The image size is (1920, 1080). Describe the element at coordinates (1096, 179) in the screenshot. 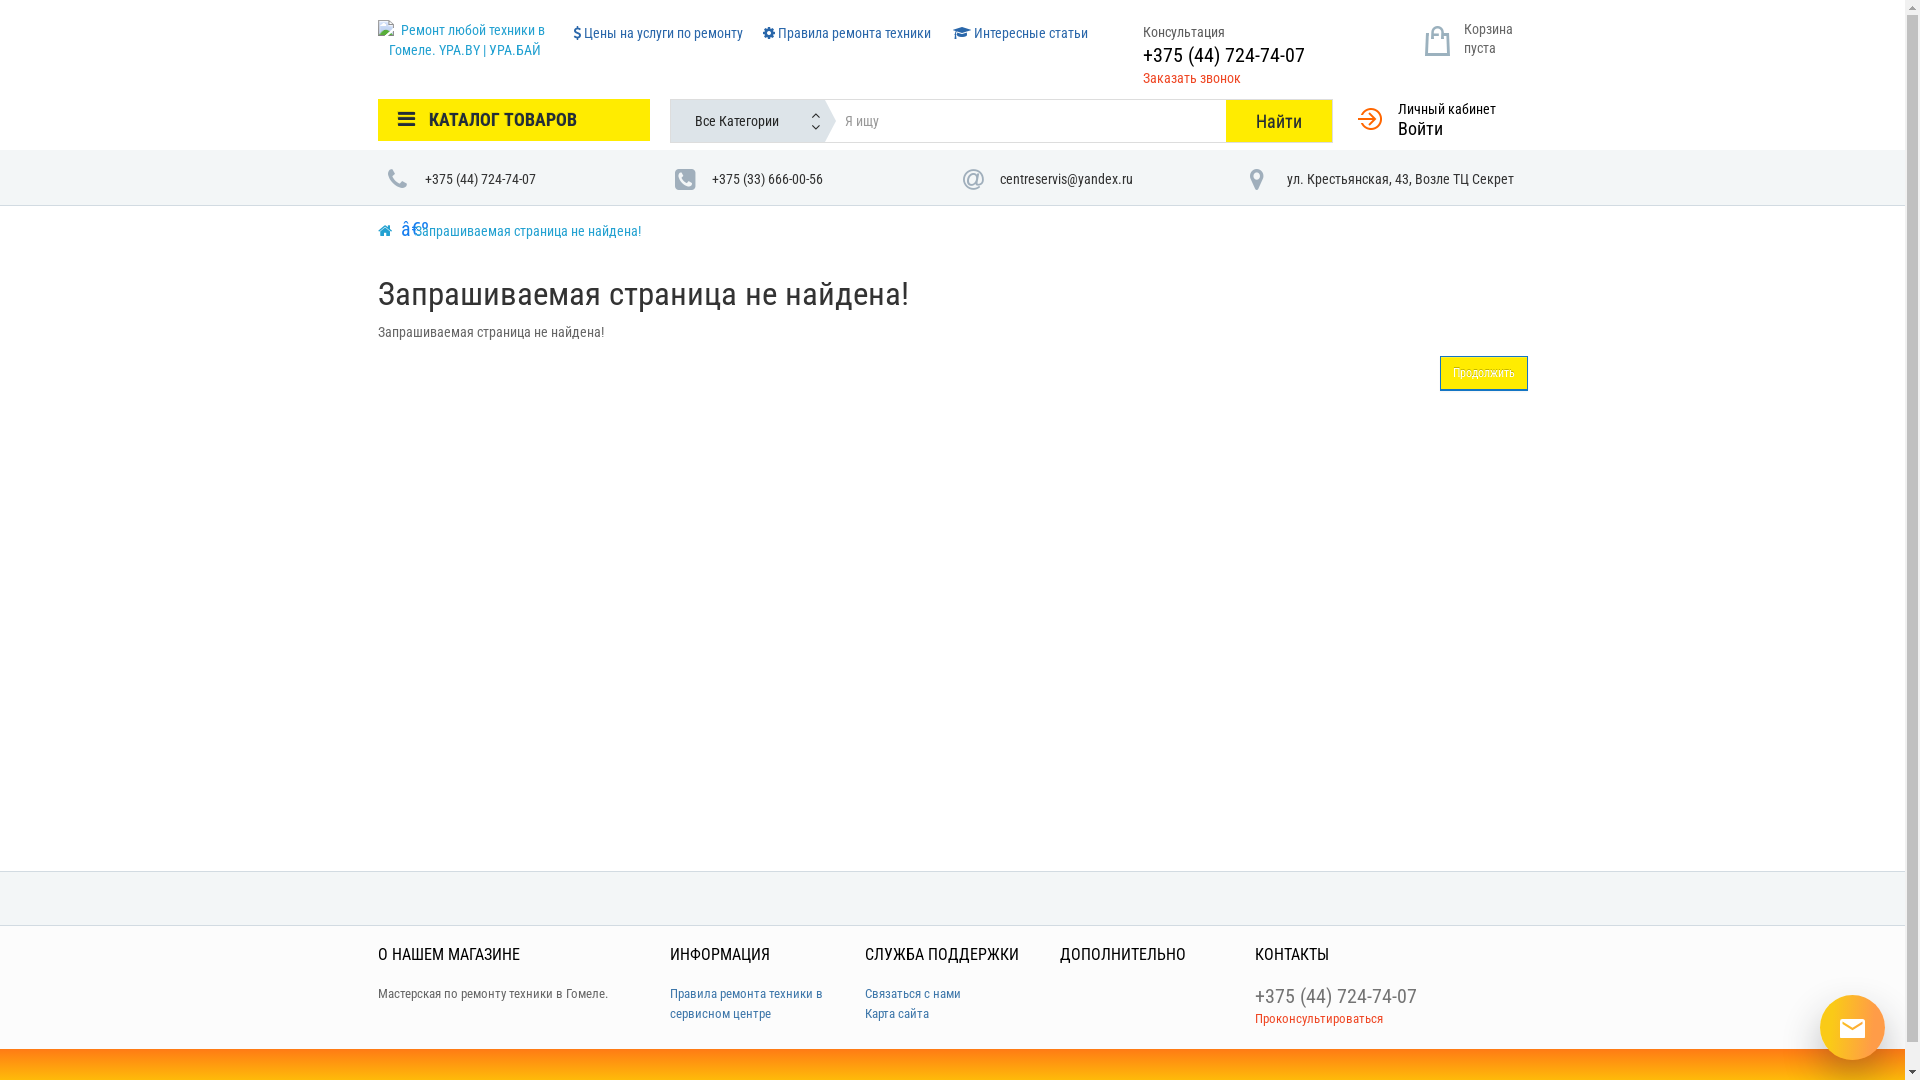

I see `centreservis@yandex.ru` at that location.